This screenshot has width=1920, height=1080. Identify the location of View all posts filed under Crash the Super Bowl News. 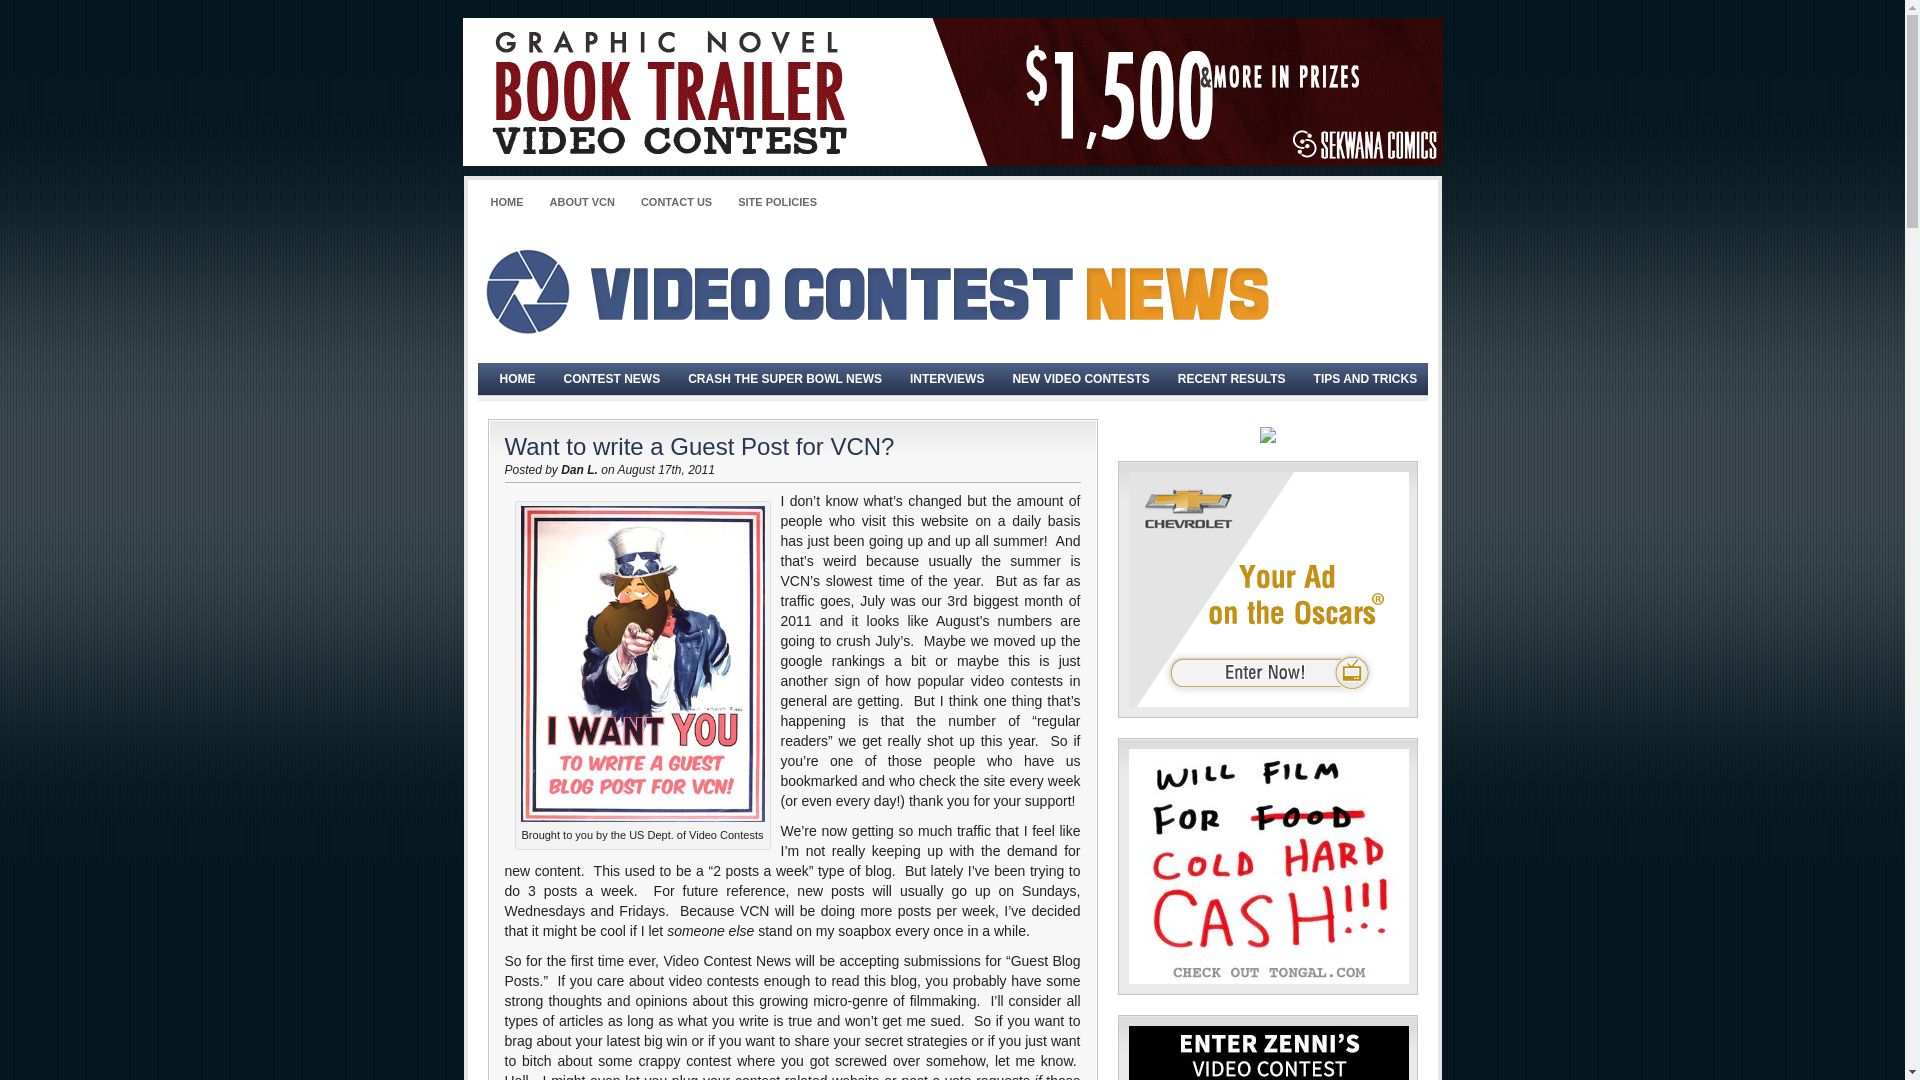
(784, 378).